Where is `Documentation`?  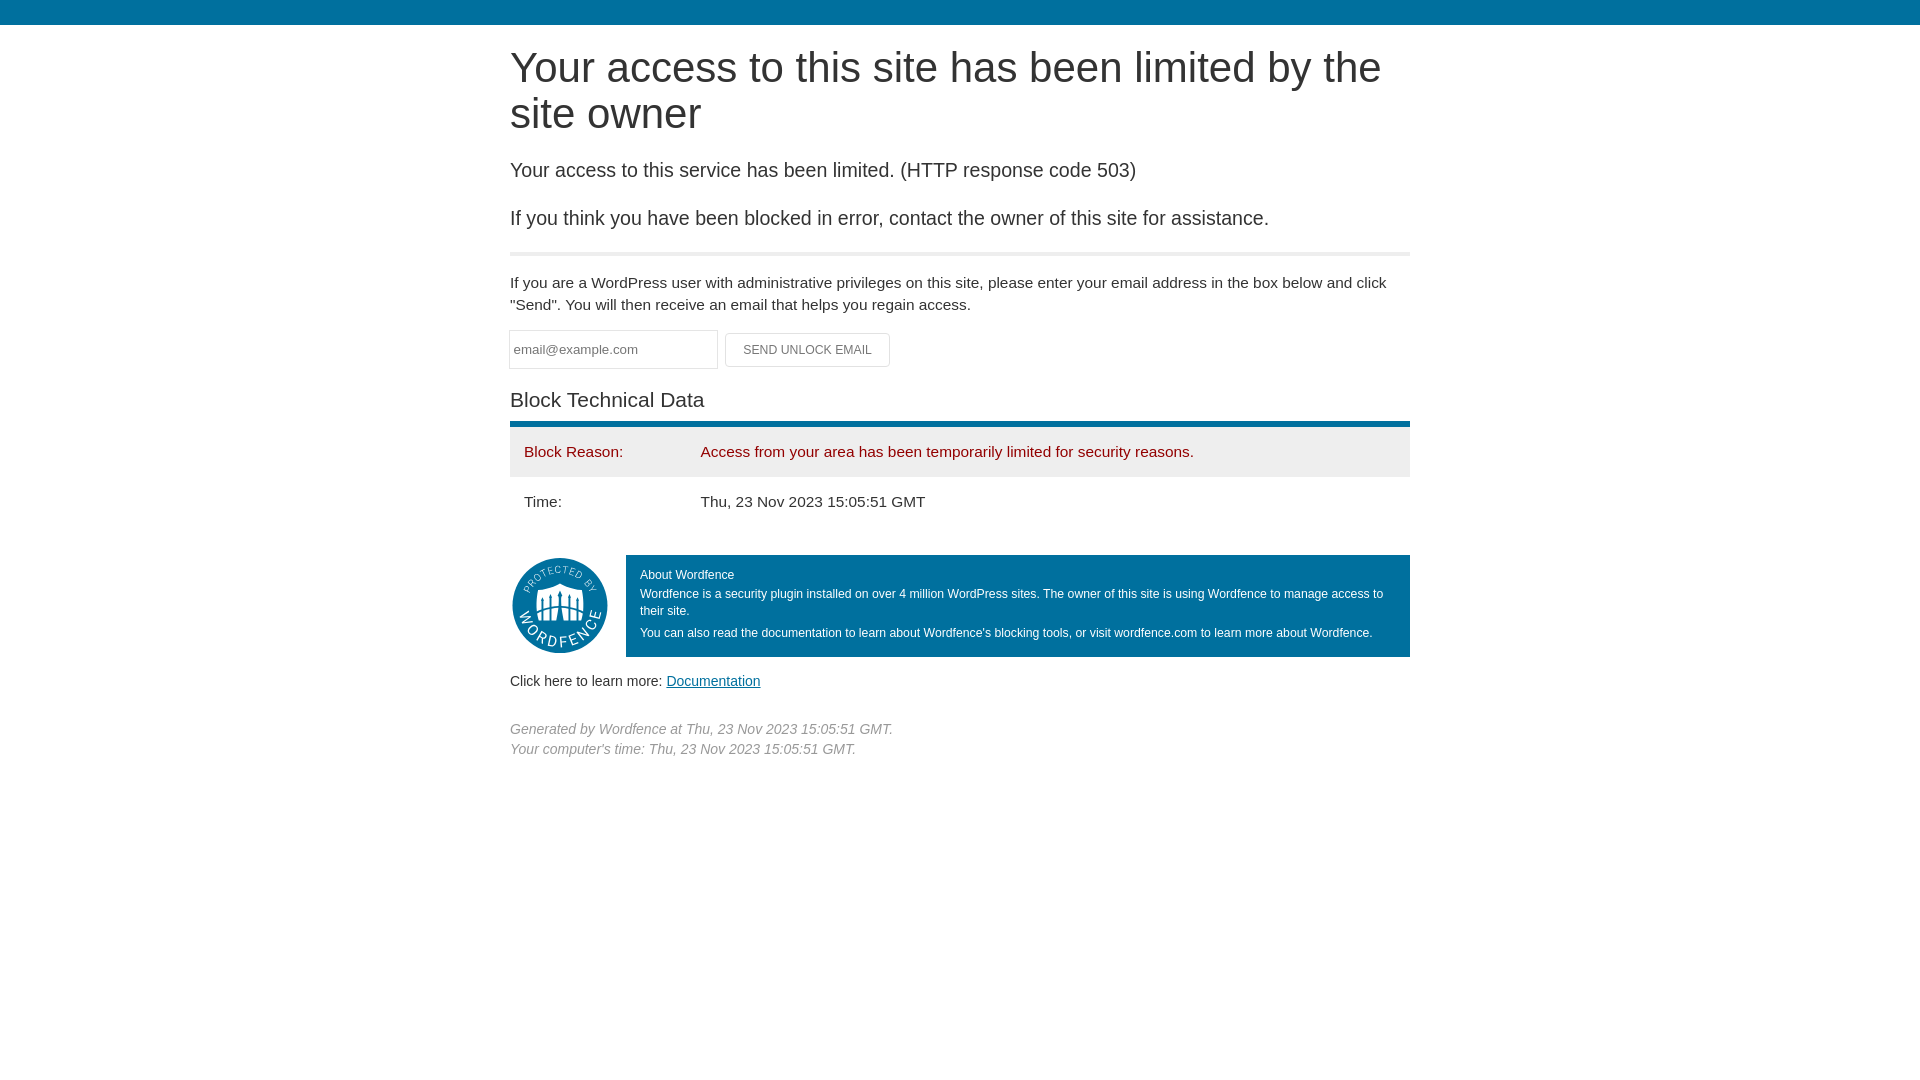 Documentation is located at coordinates (713, 681).